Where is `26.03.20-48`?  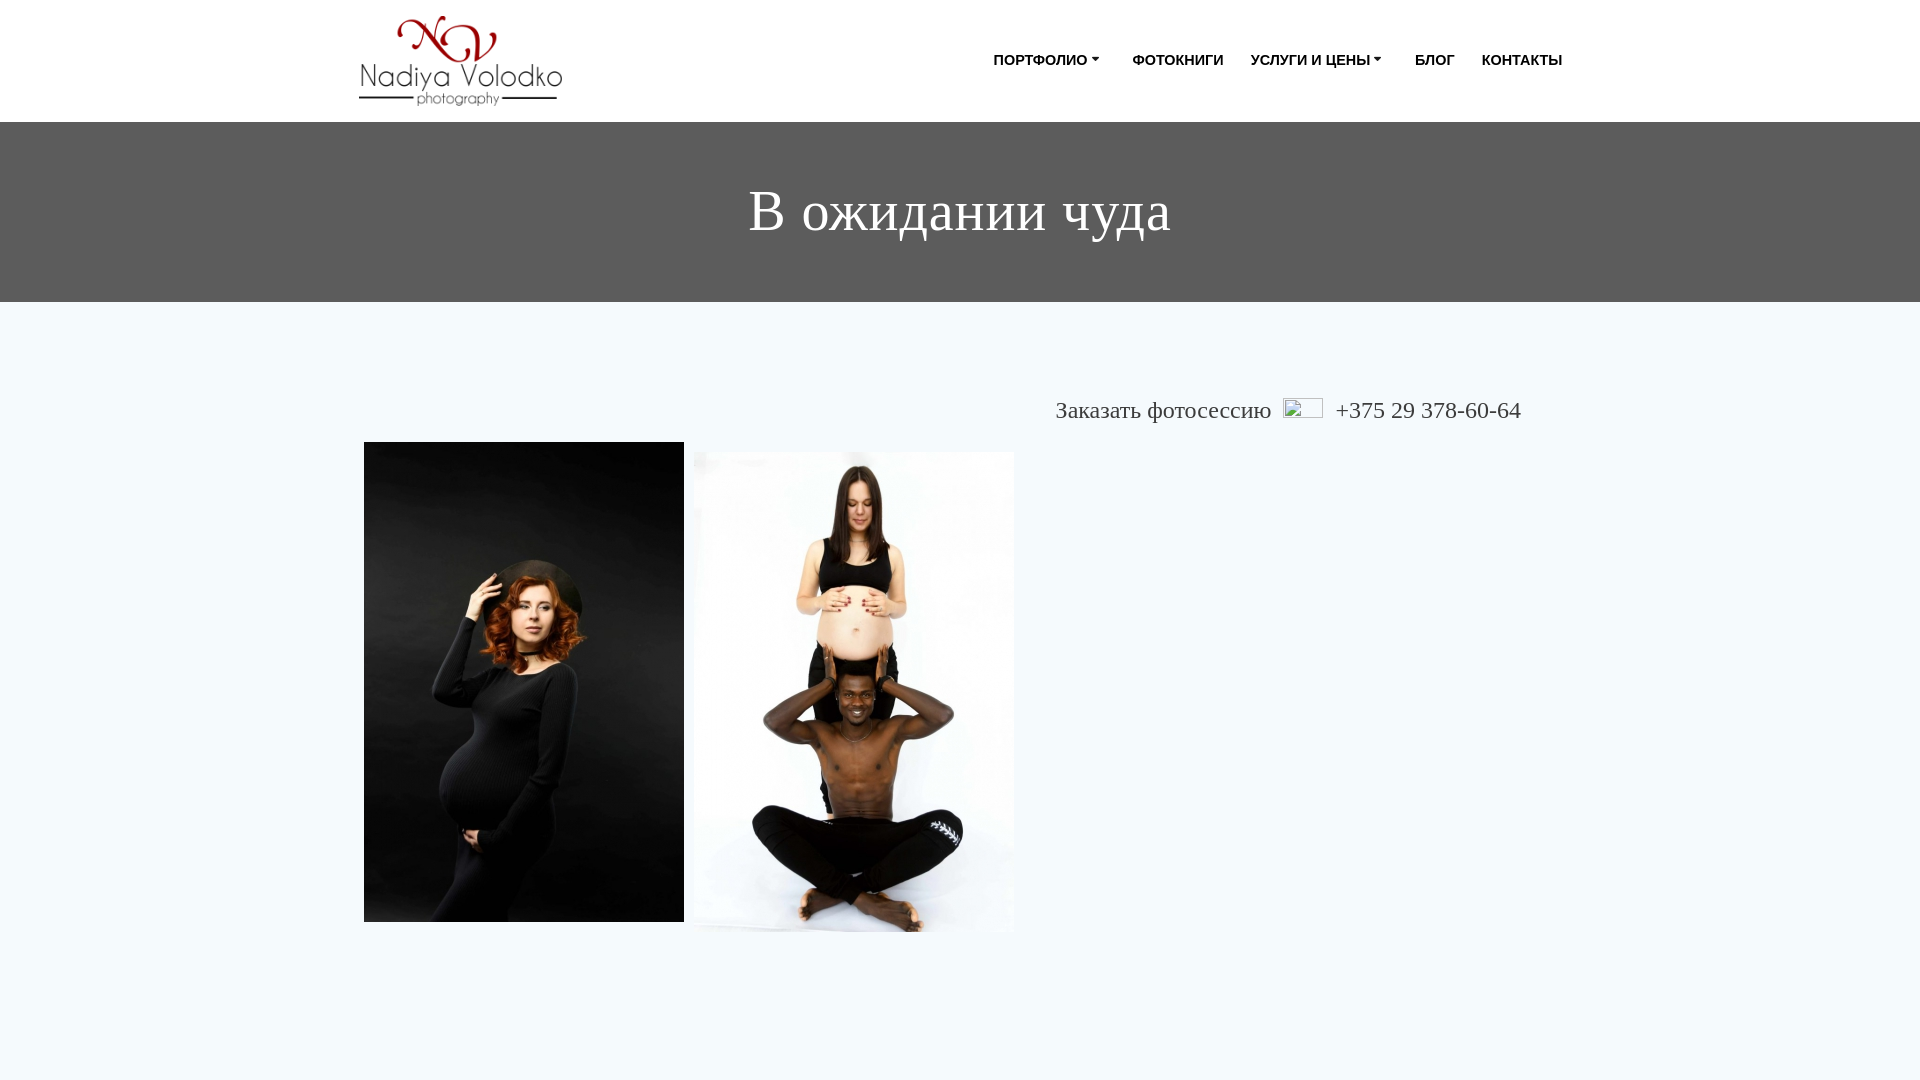 26.03.20-48 is located at coordinates (364, 932).